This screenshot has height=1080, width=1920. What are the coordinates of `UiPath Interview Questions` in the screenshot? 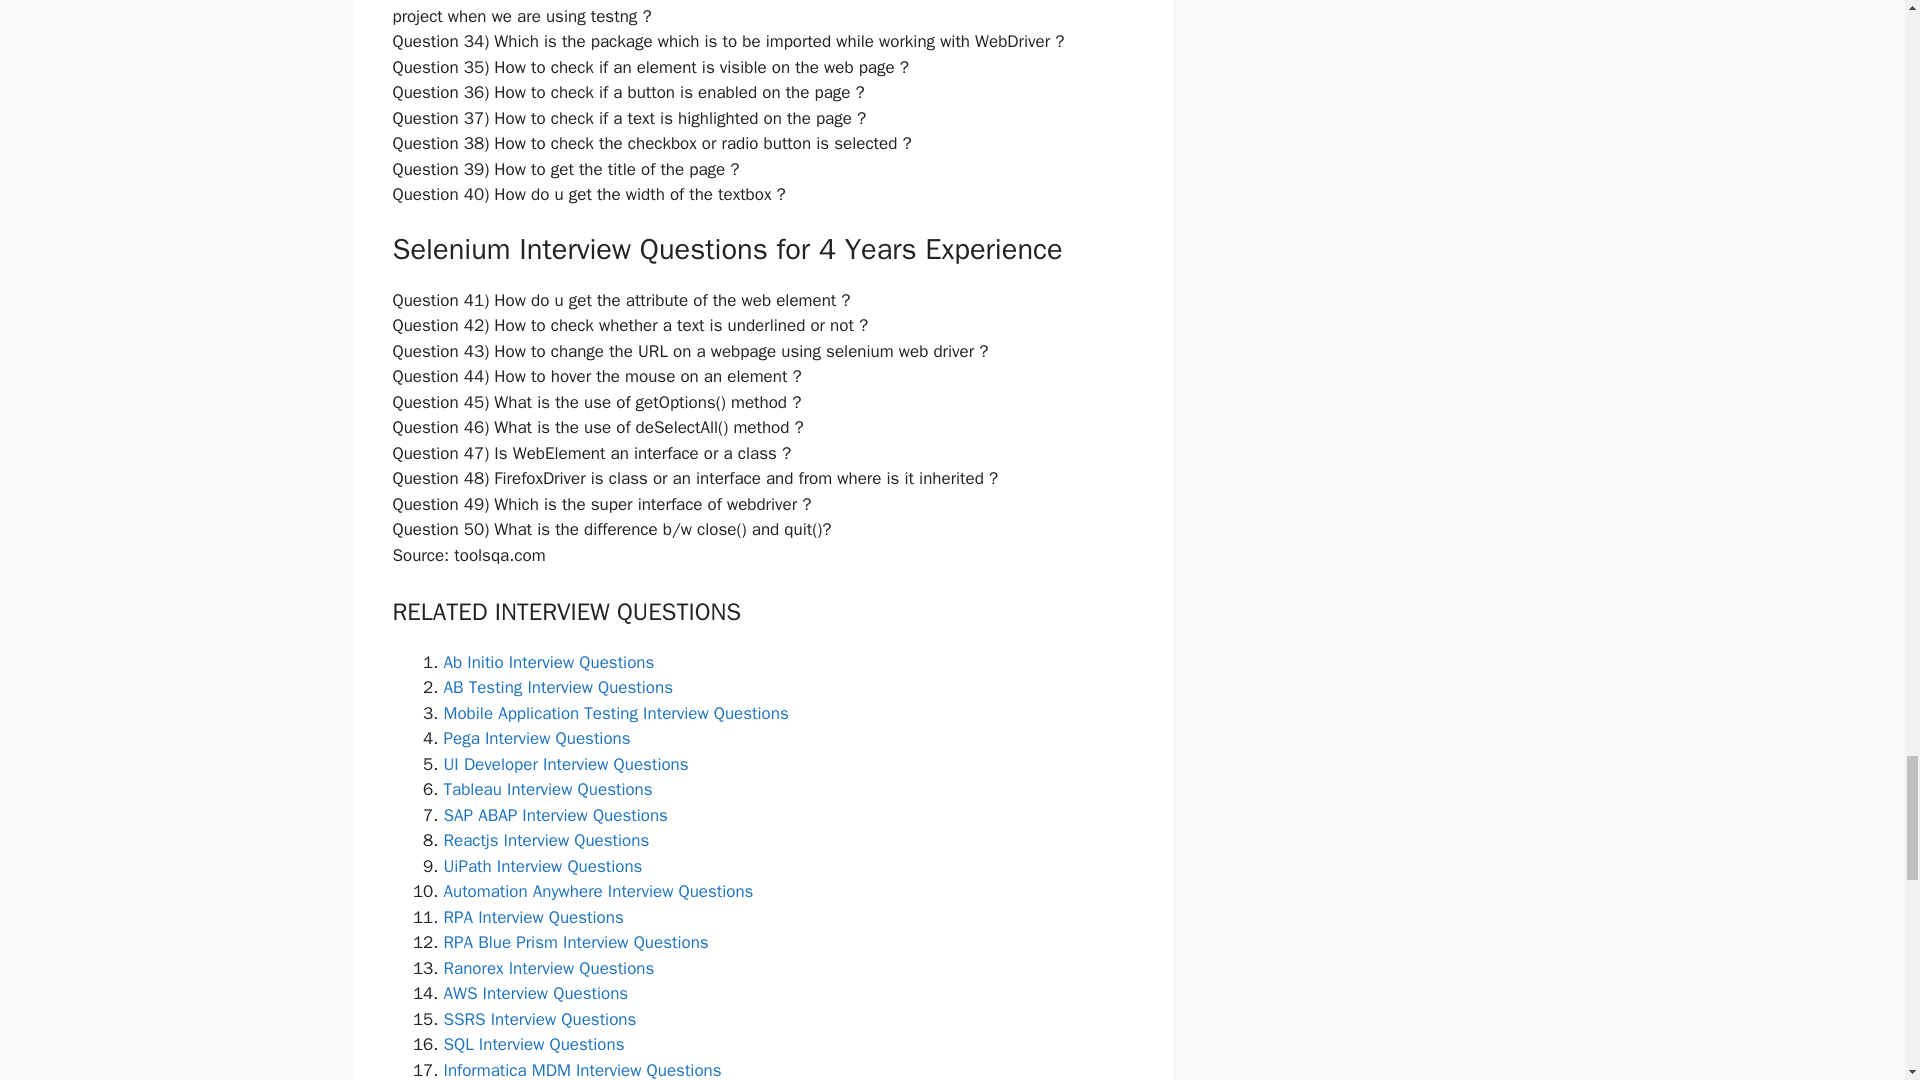 It's located at (543, 866).